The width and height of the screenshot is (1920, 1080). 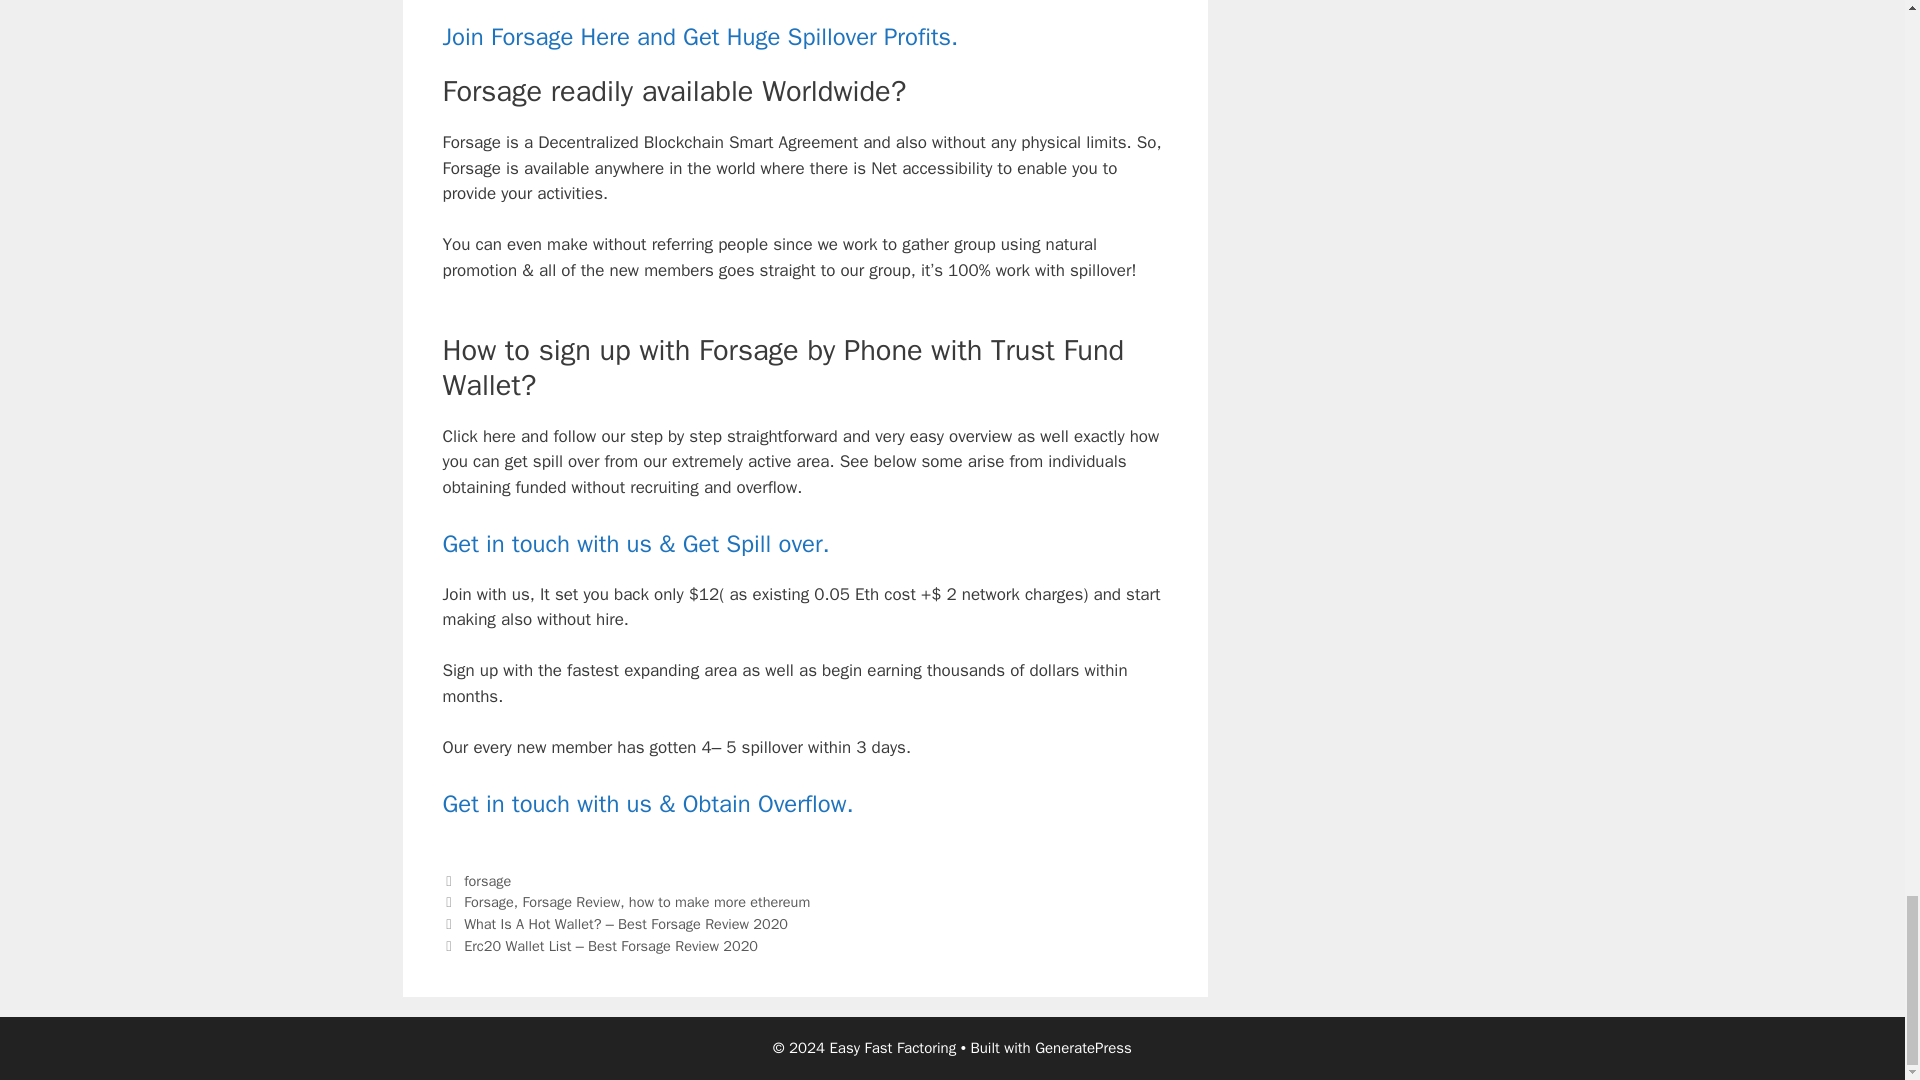 I want to click on forsage, so click(x=487, y=880).